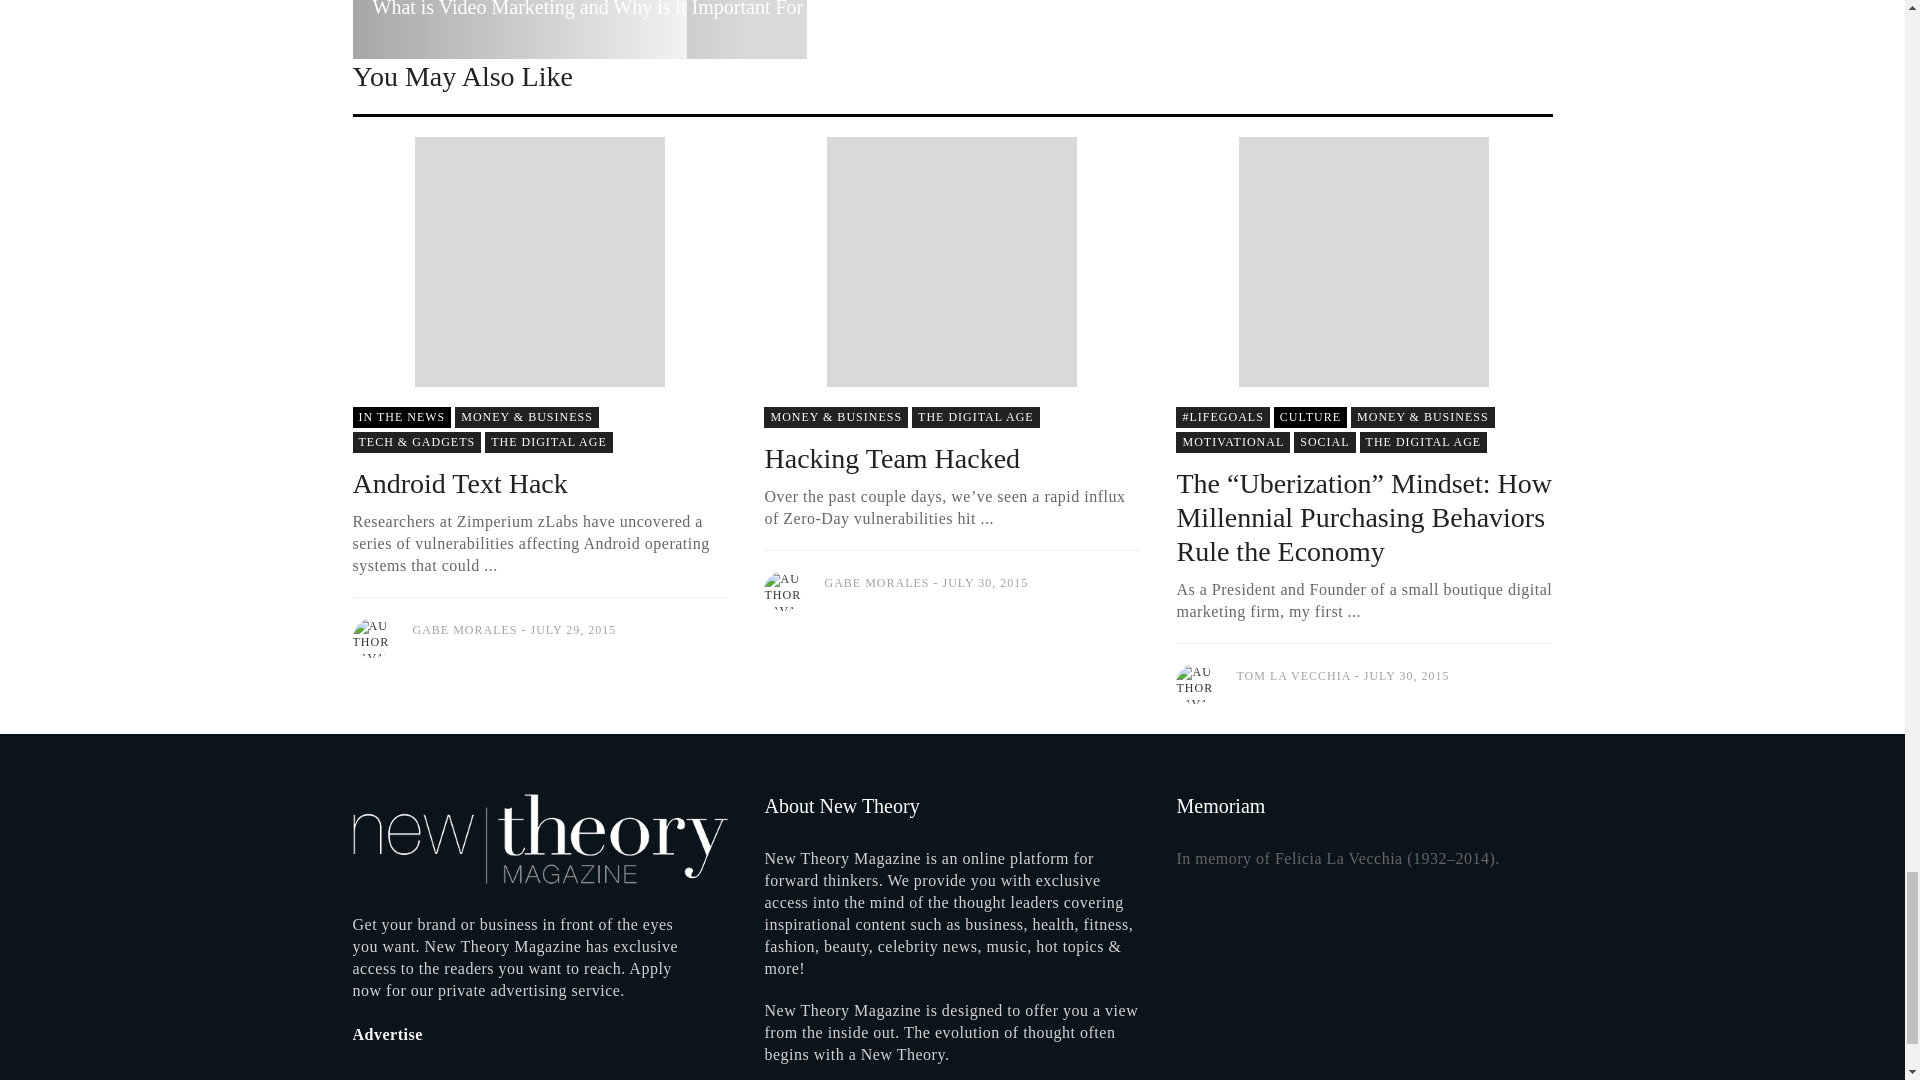  Describe the element at coordinates (1232, 442) in the screenshot. I see `View all posts in 154` at that location.